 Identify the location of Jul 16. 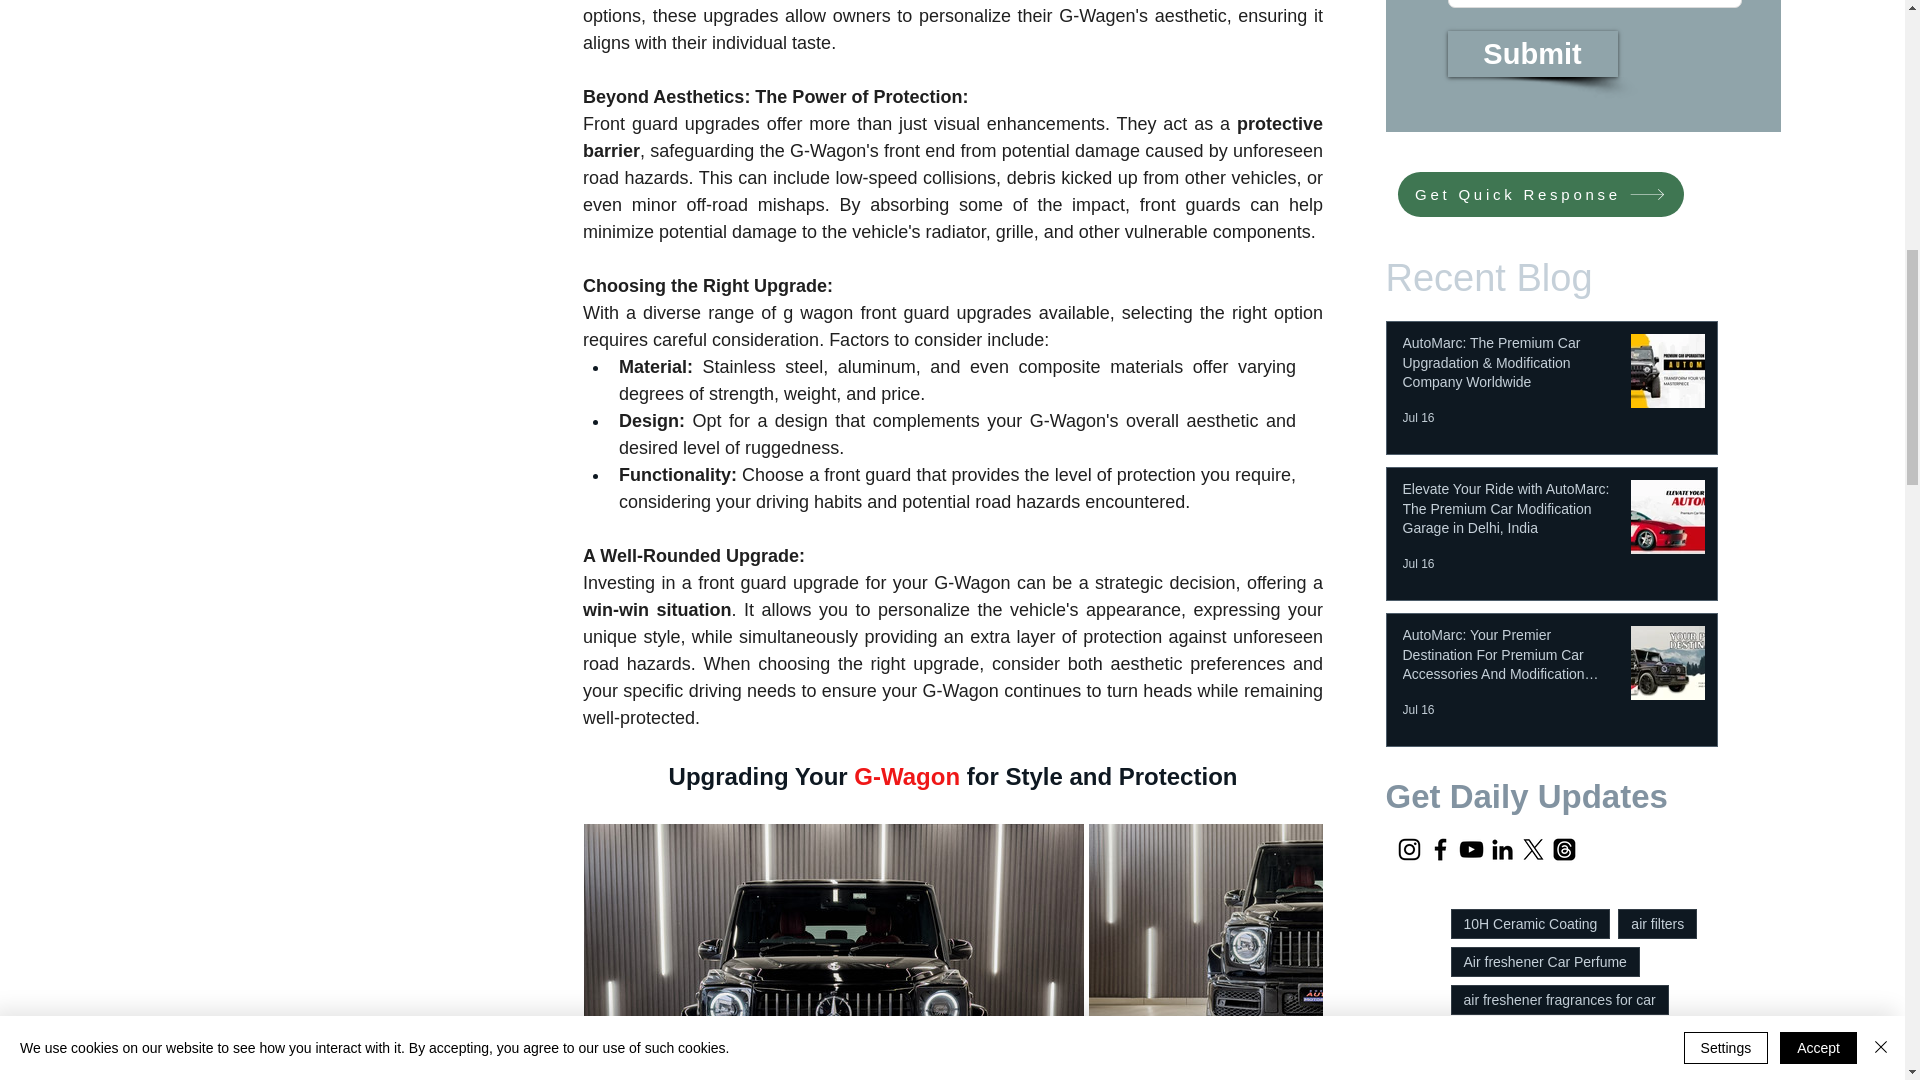
(1418, 564).